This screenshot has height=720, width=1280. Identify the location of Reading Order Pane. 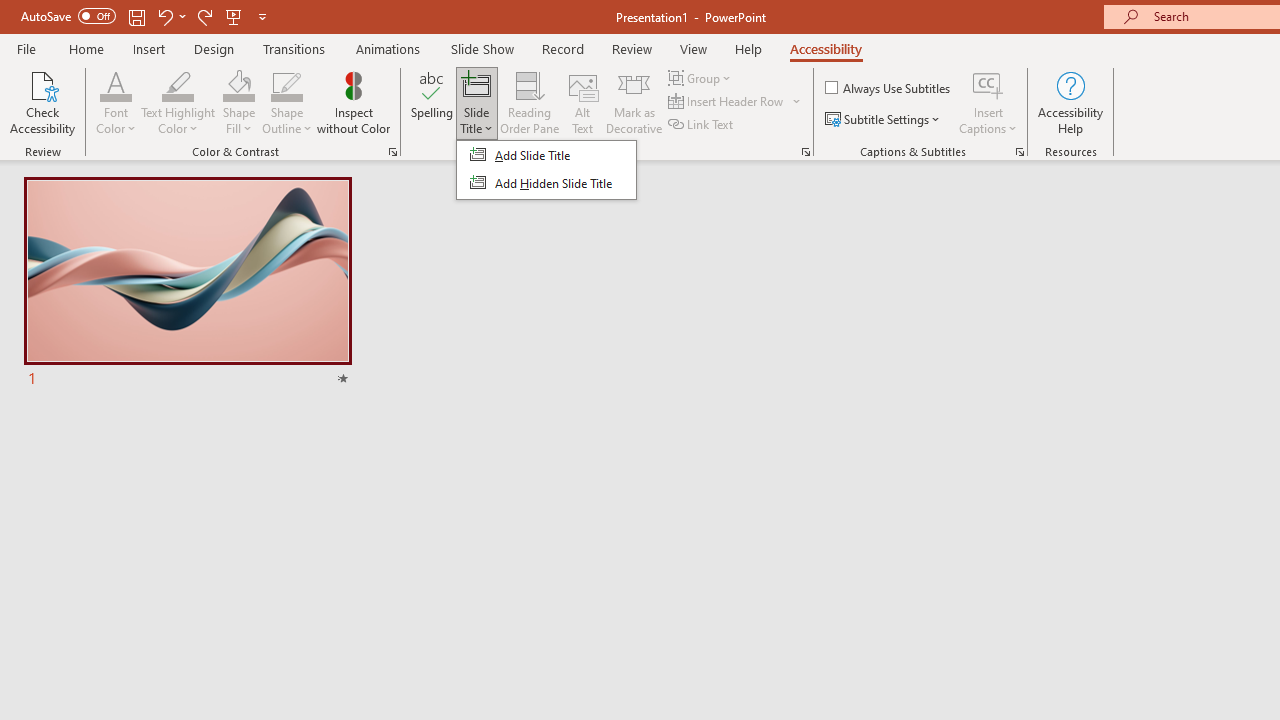
(529, 102).